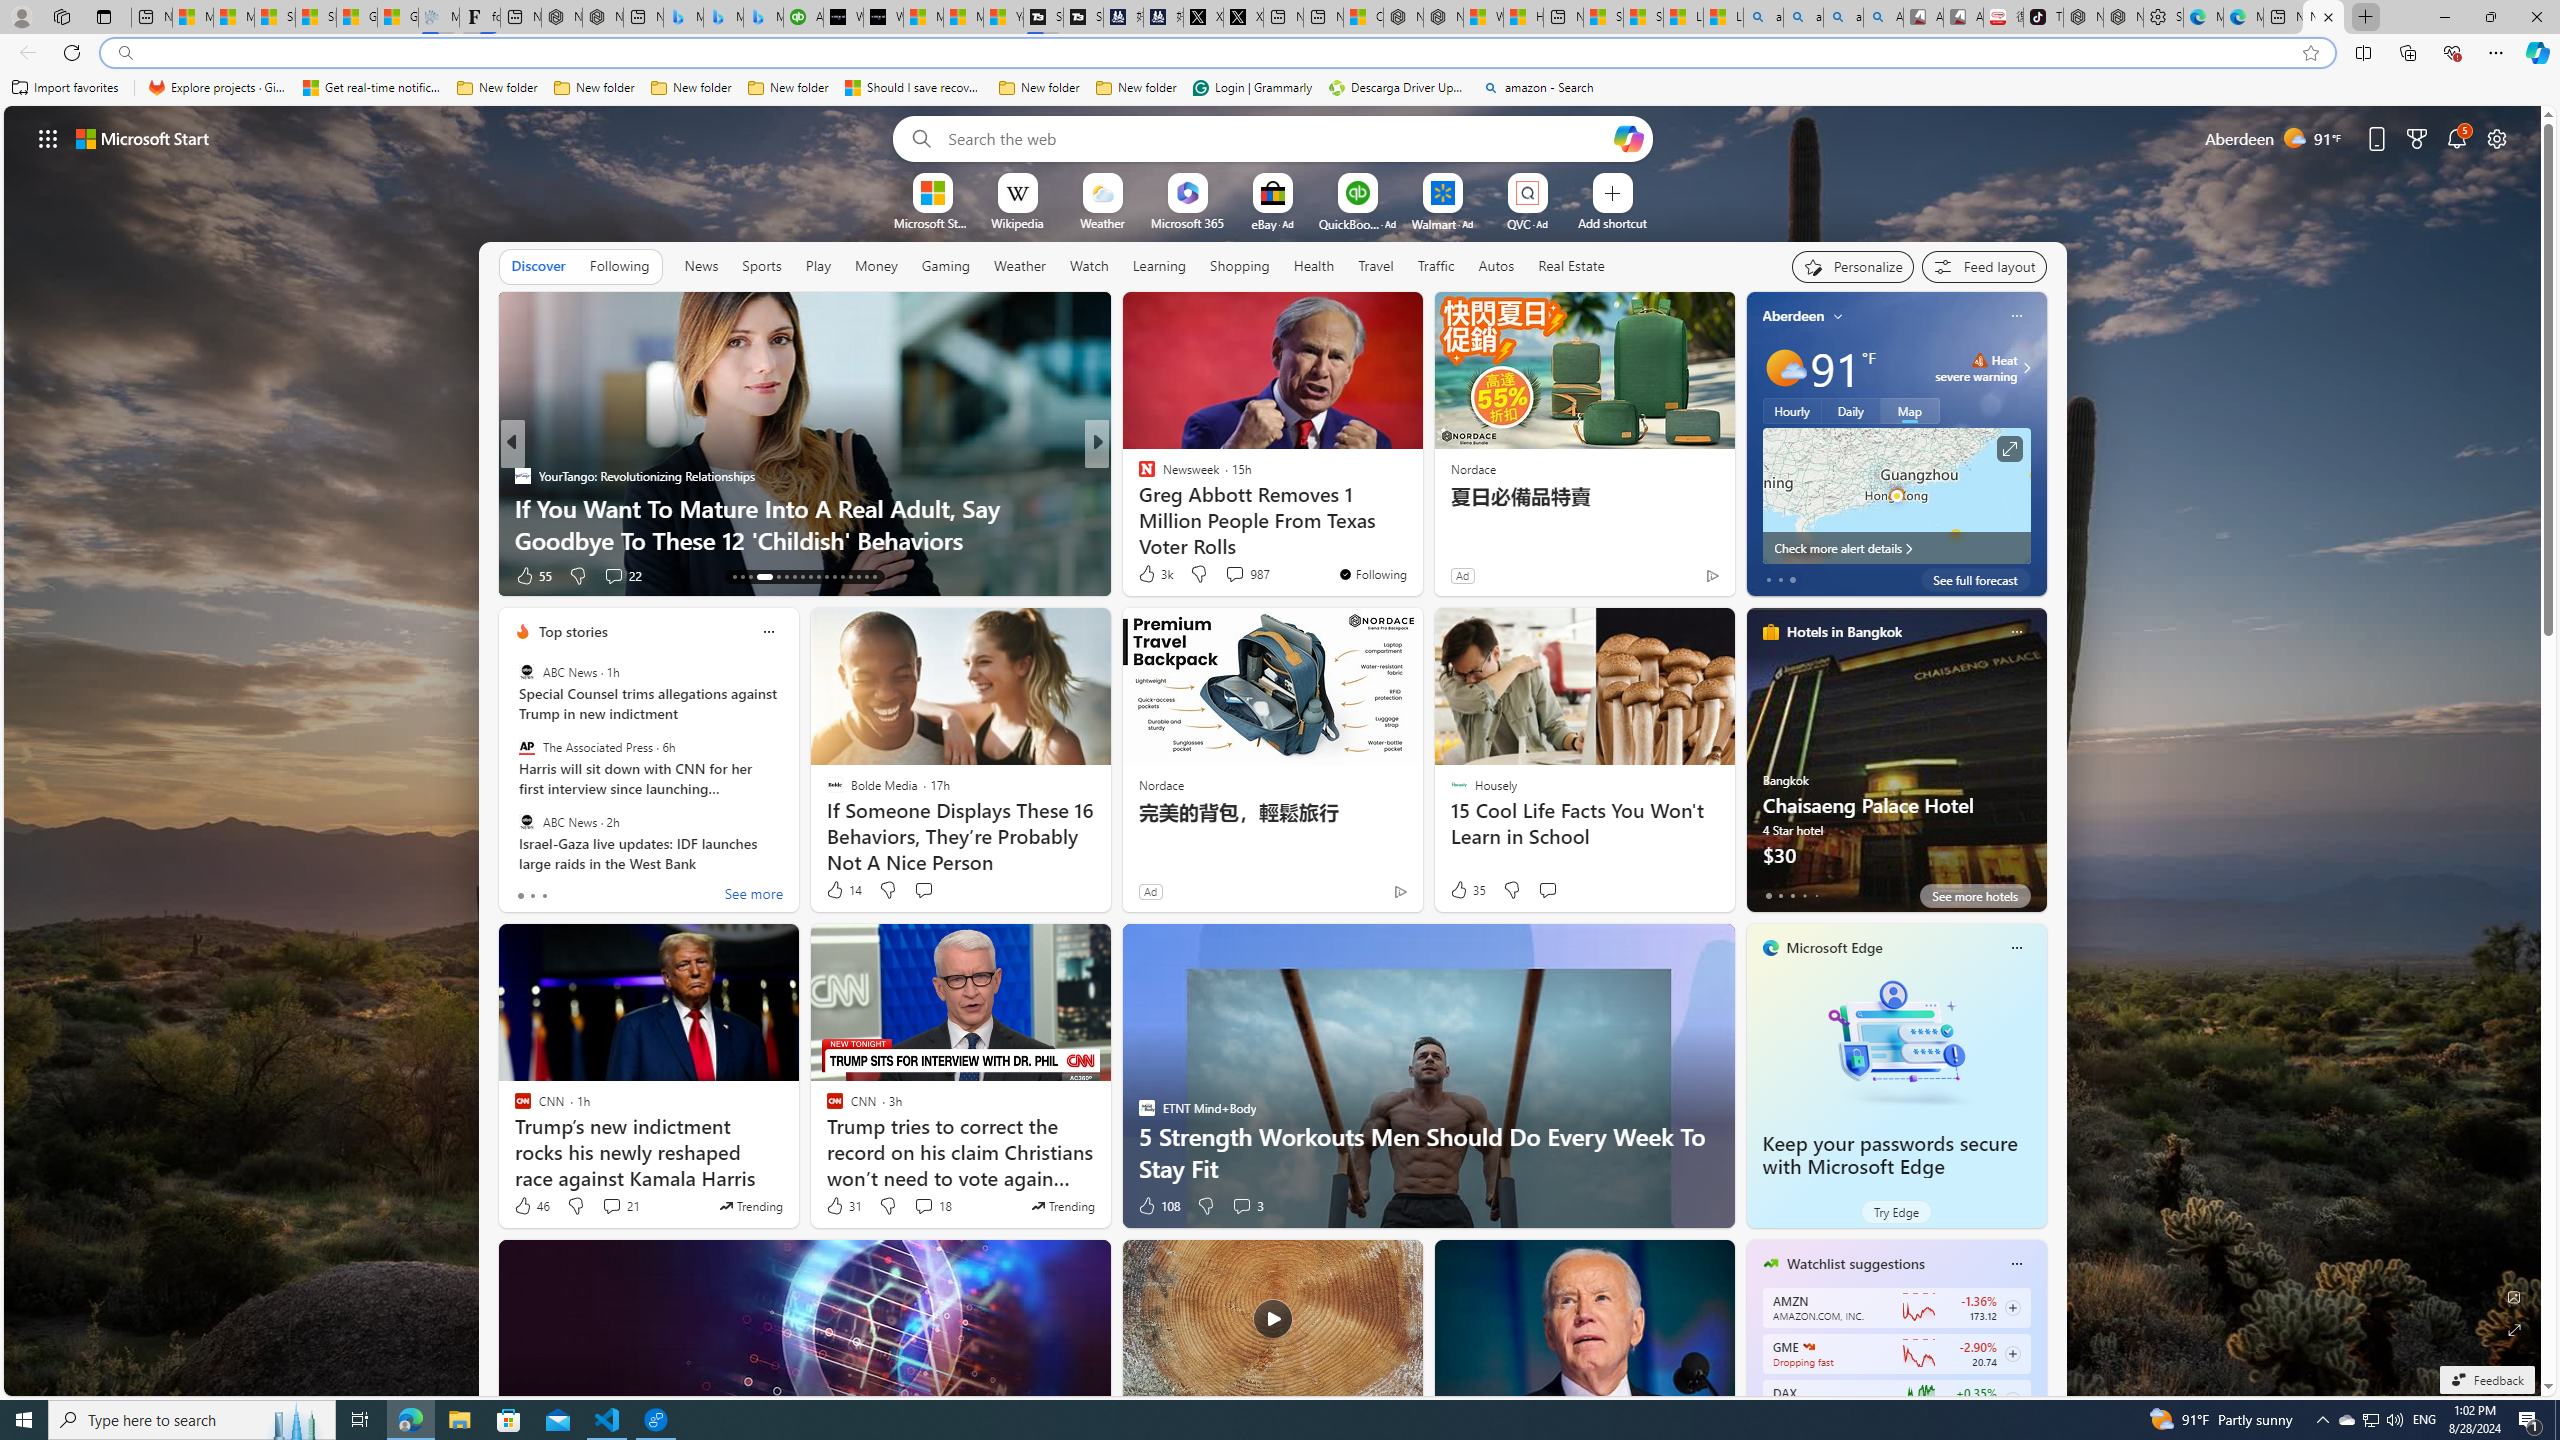 The image size is (2560, 1440). Describe the element at coordinates (12, 575) in the screenshot. I see `View comments 156 Comment` at that location.